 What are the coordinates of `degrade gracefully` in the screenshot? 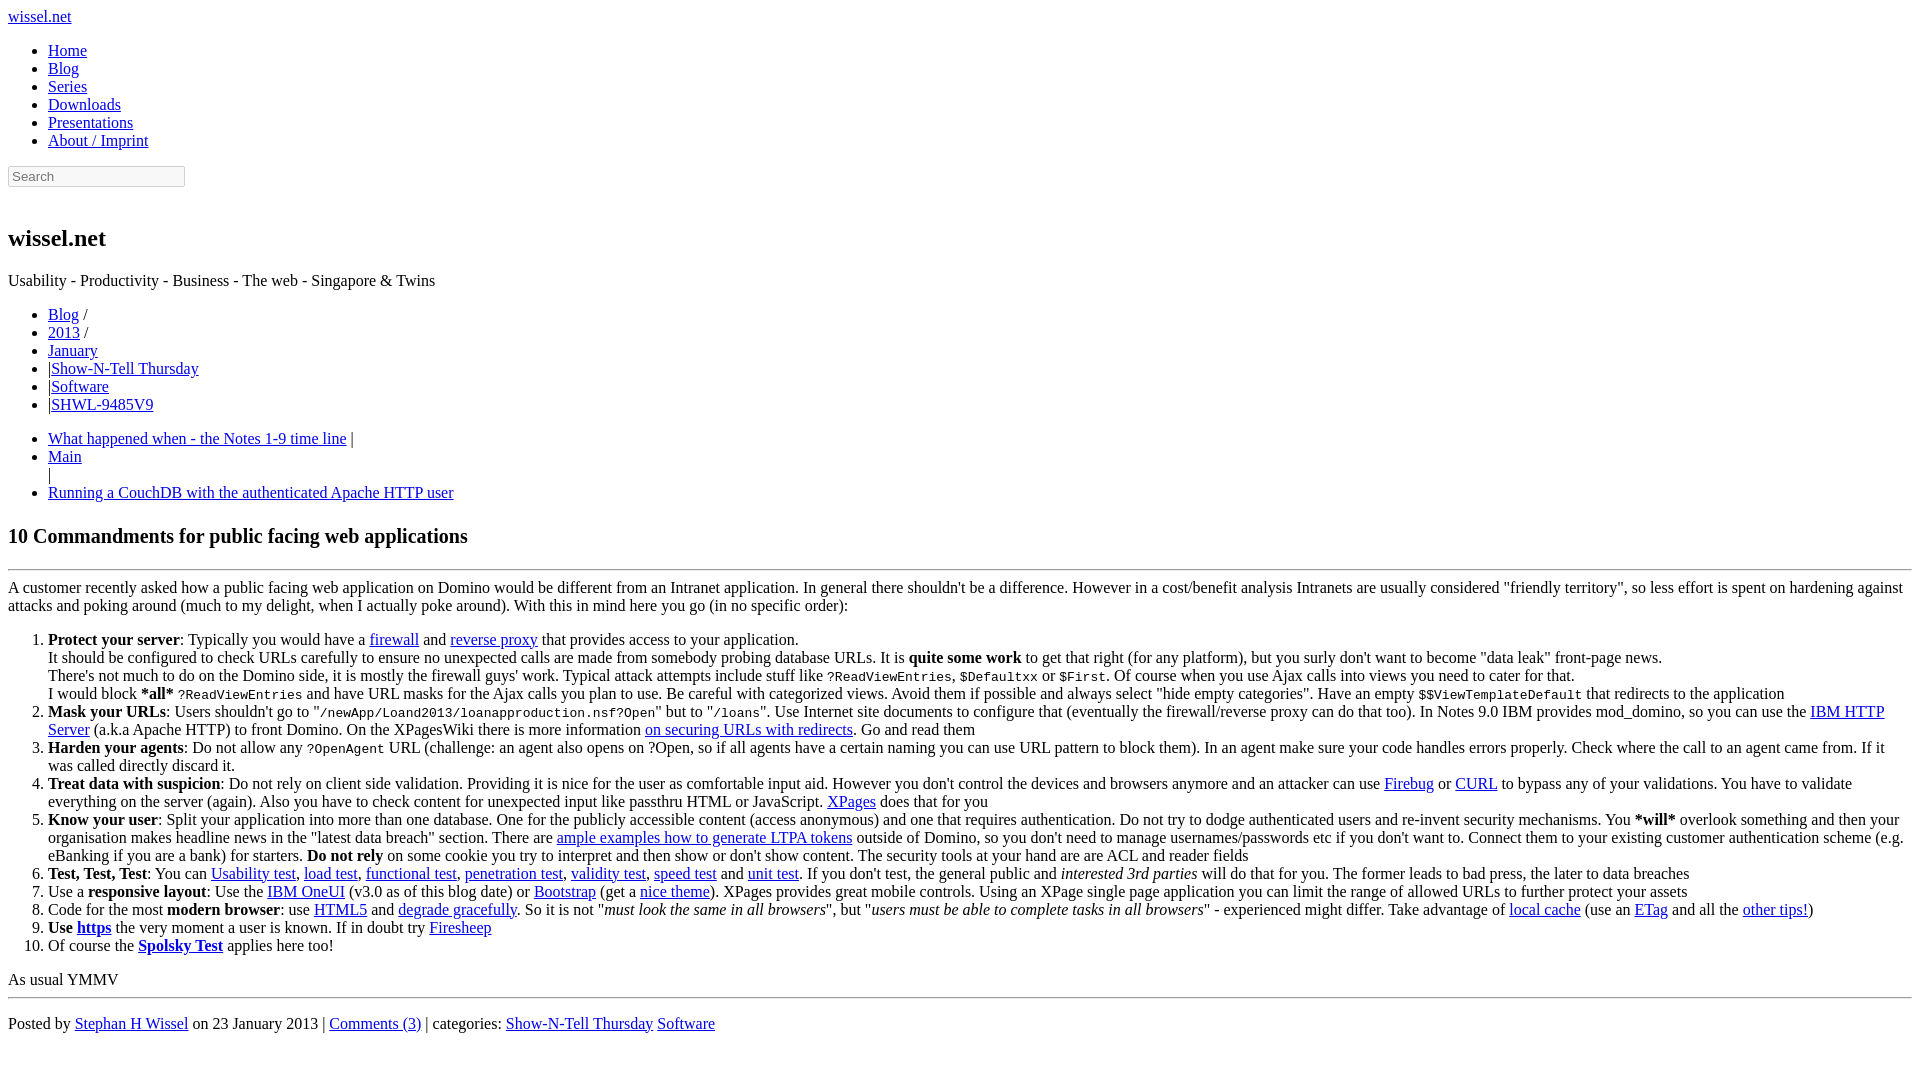 It's located at (456, 909).